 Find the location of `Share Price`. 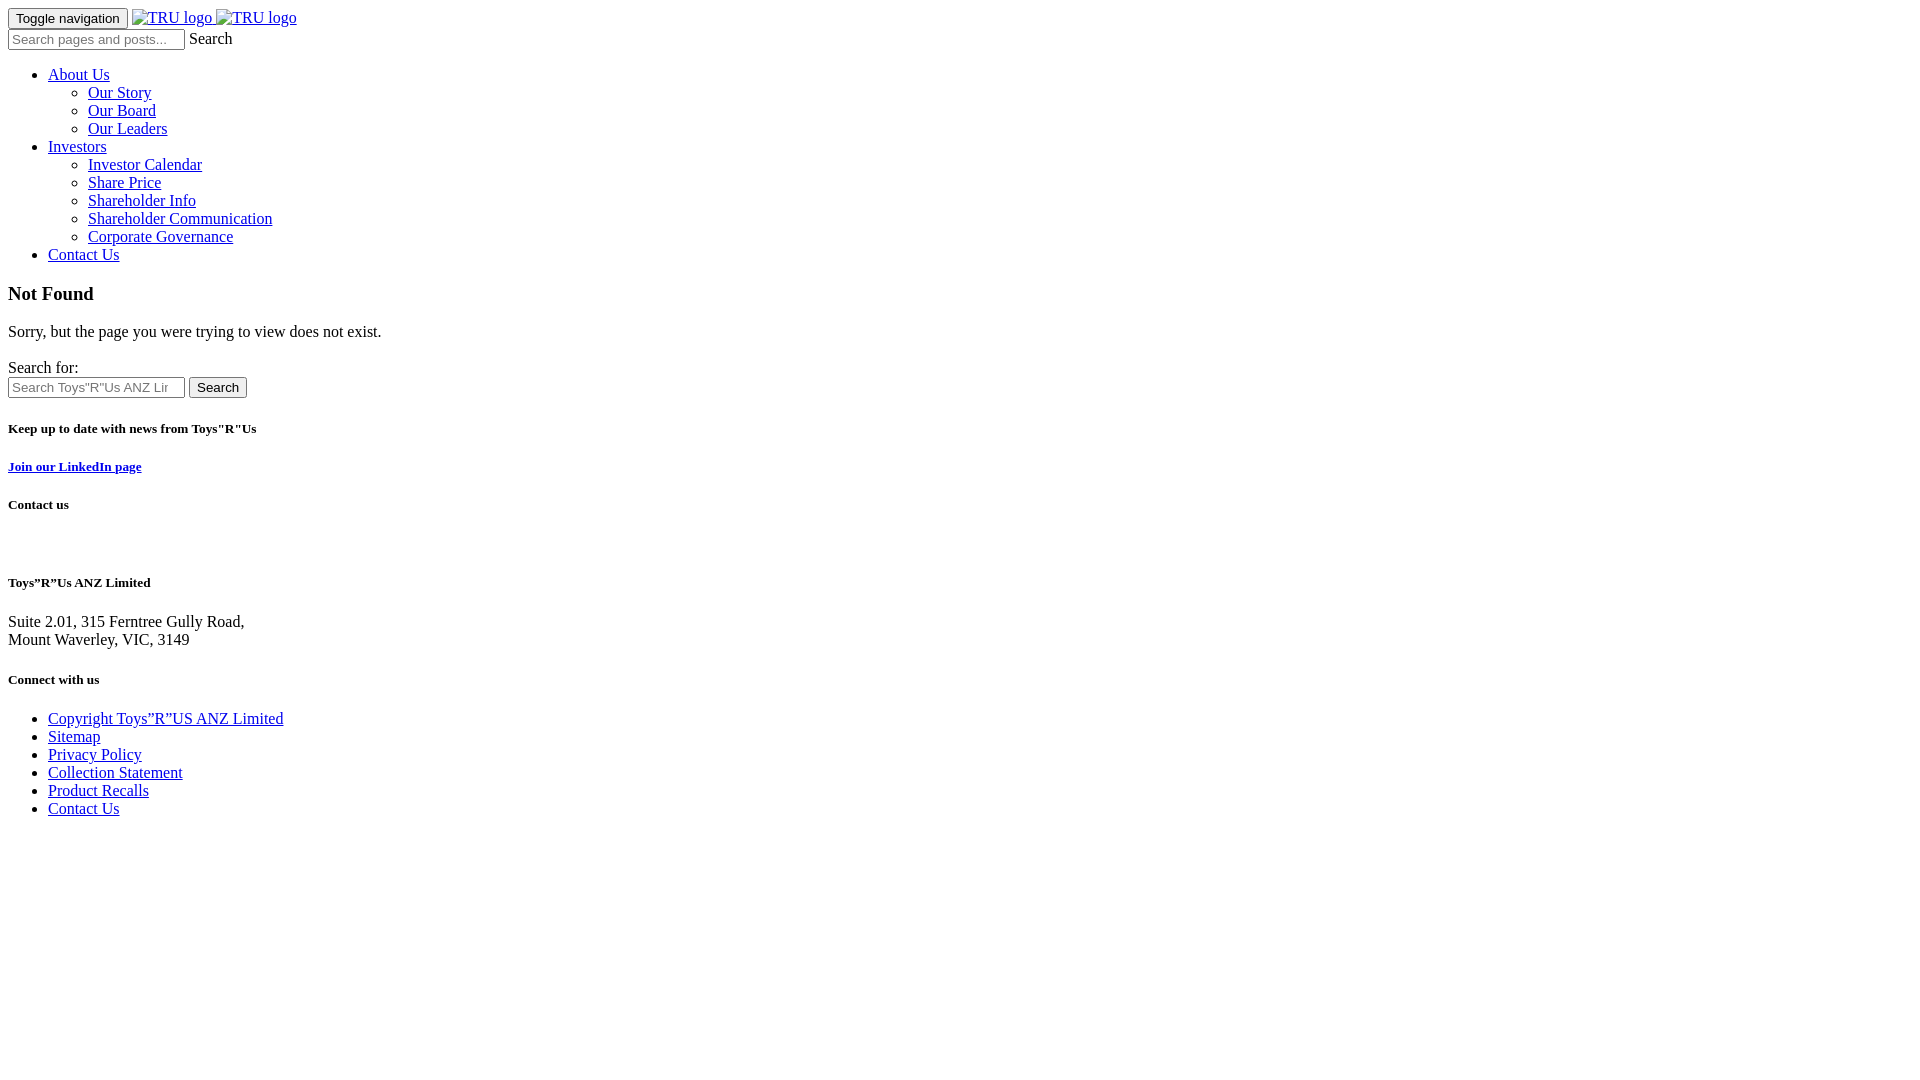

Share Price is located at coordinates (124, 182).